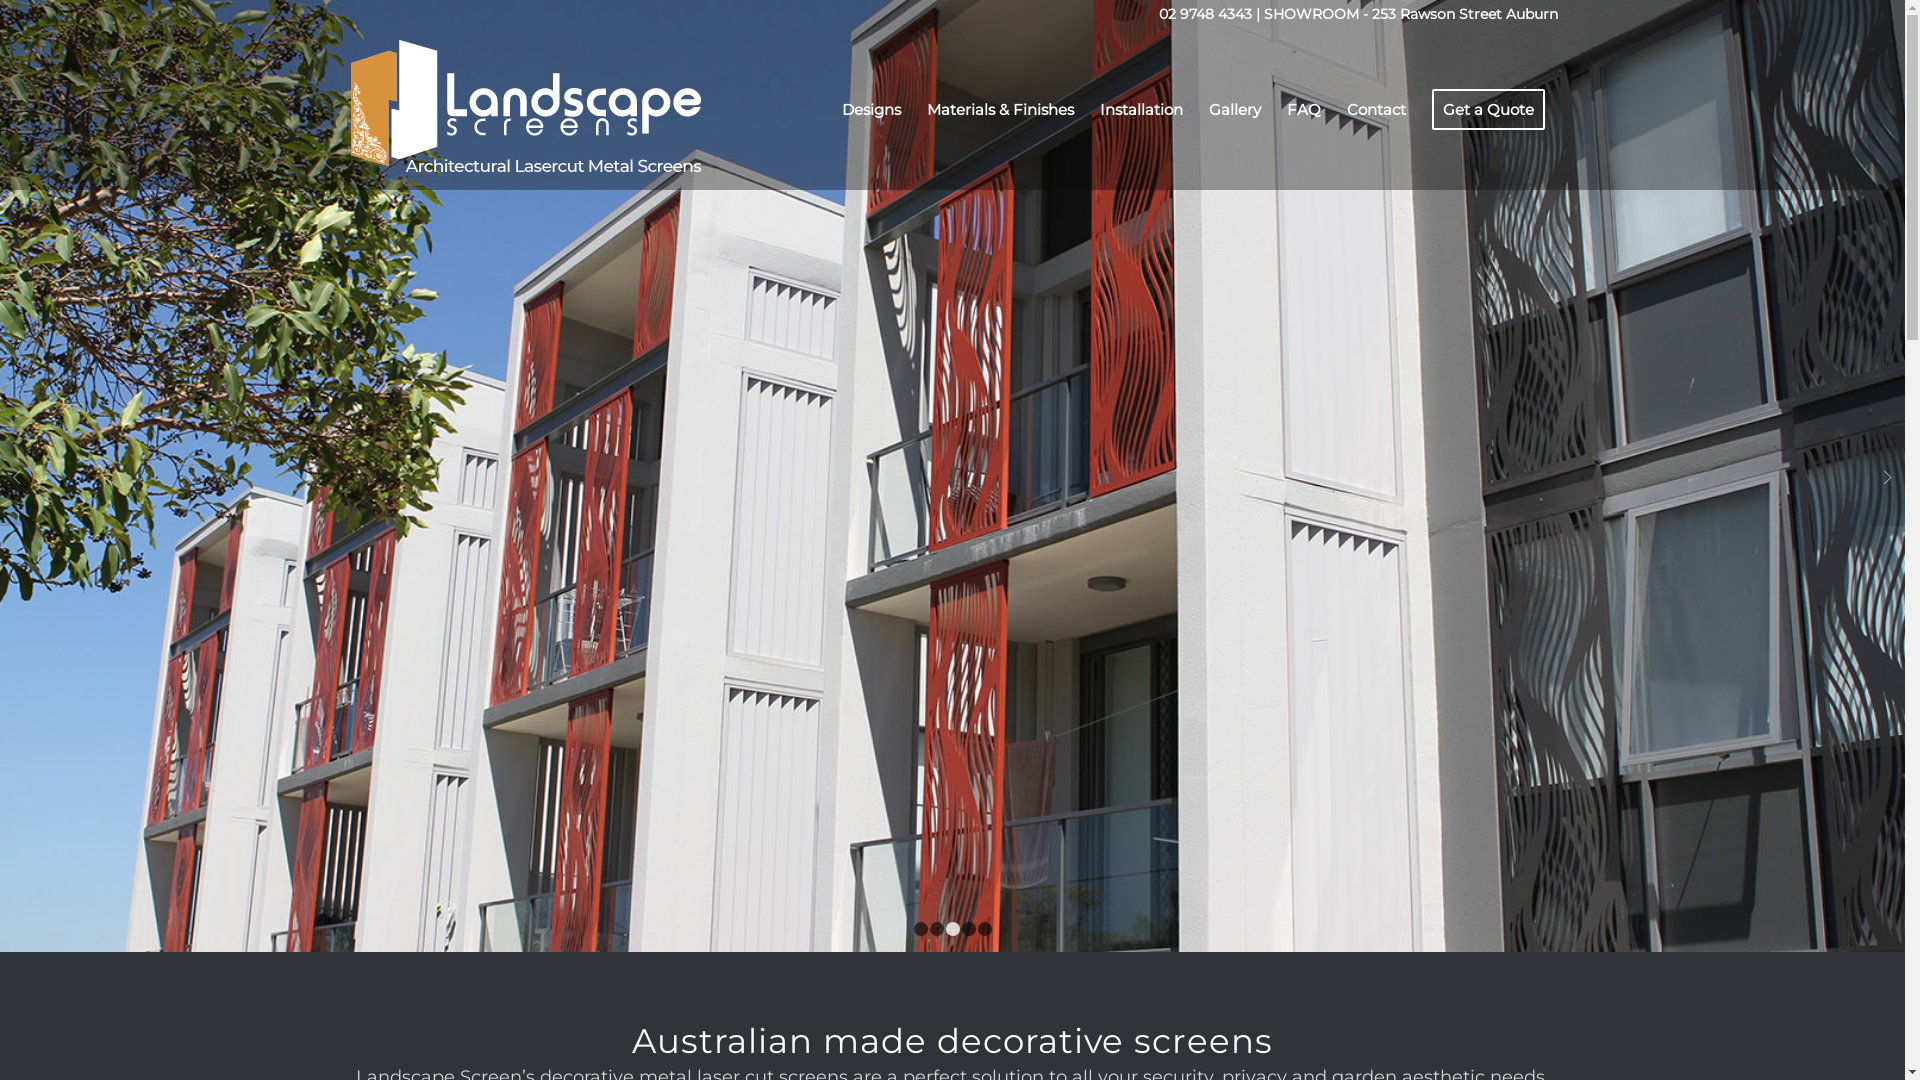 The image size is (1920, 1080). Describe the element at coordinates (985, 929) in the screenshot. I see `5` at that location.